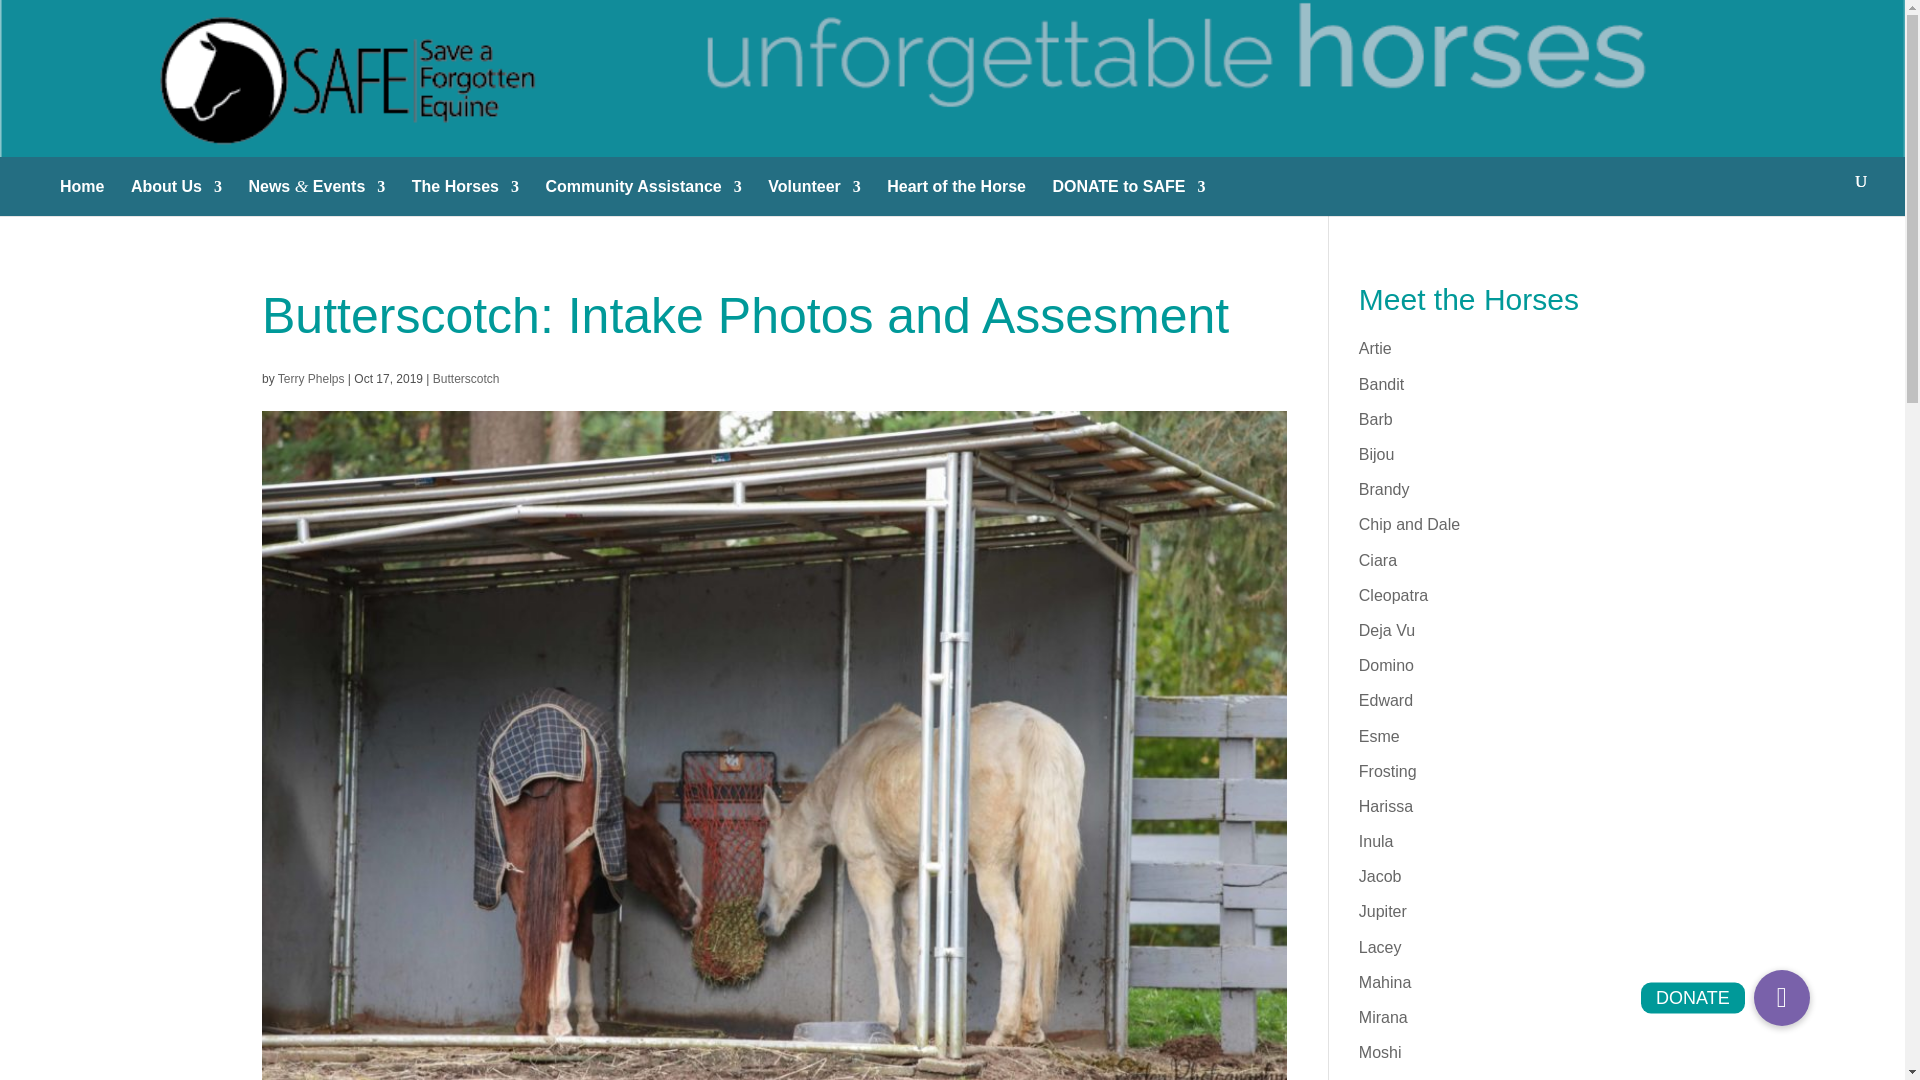  Describe the element at coordinates (814, 194) in the screenshot. I see `Volunteer` at that location.